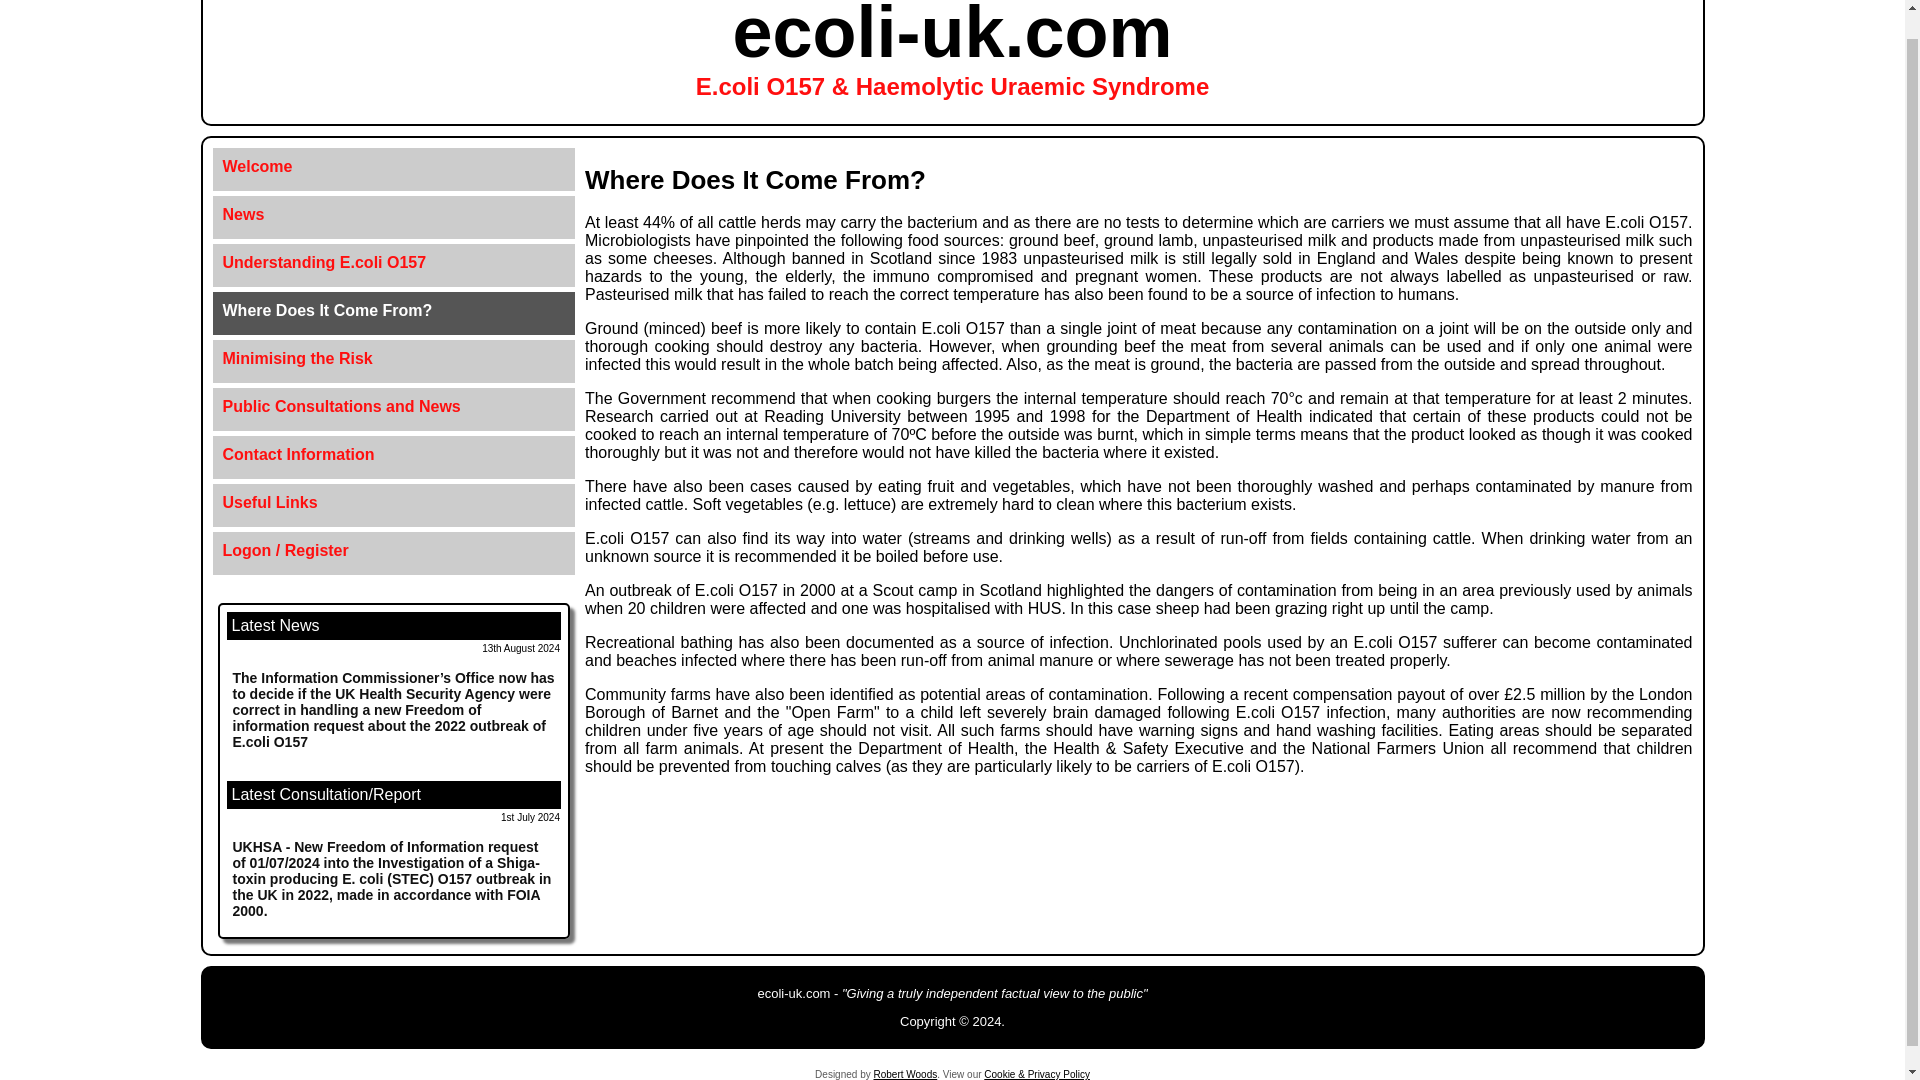  I want to click on Contact Information, so click(394, 454).